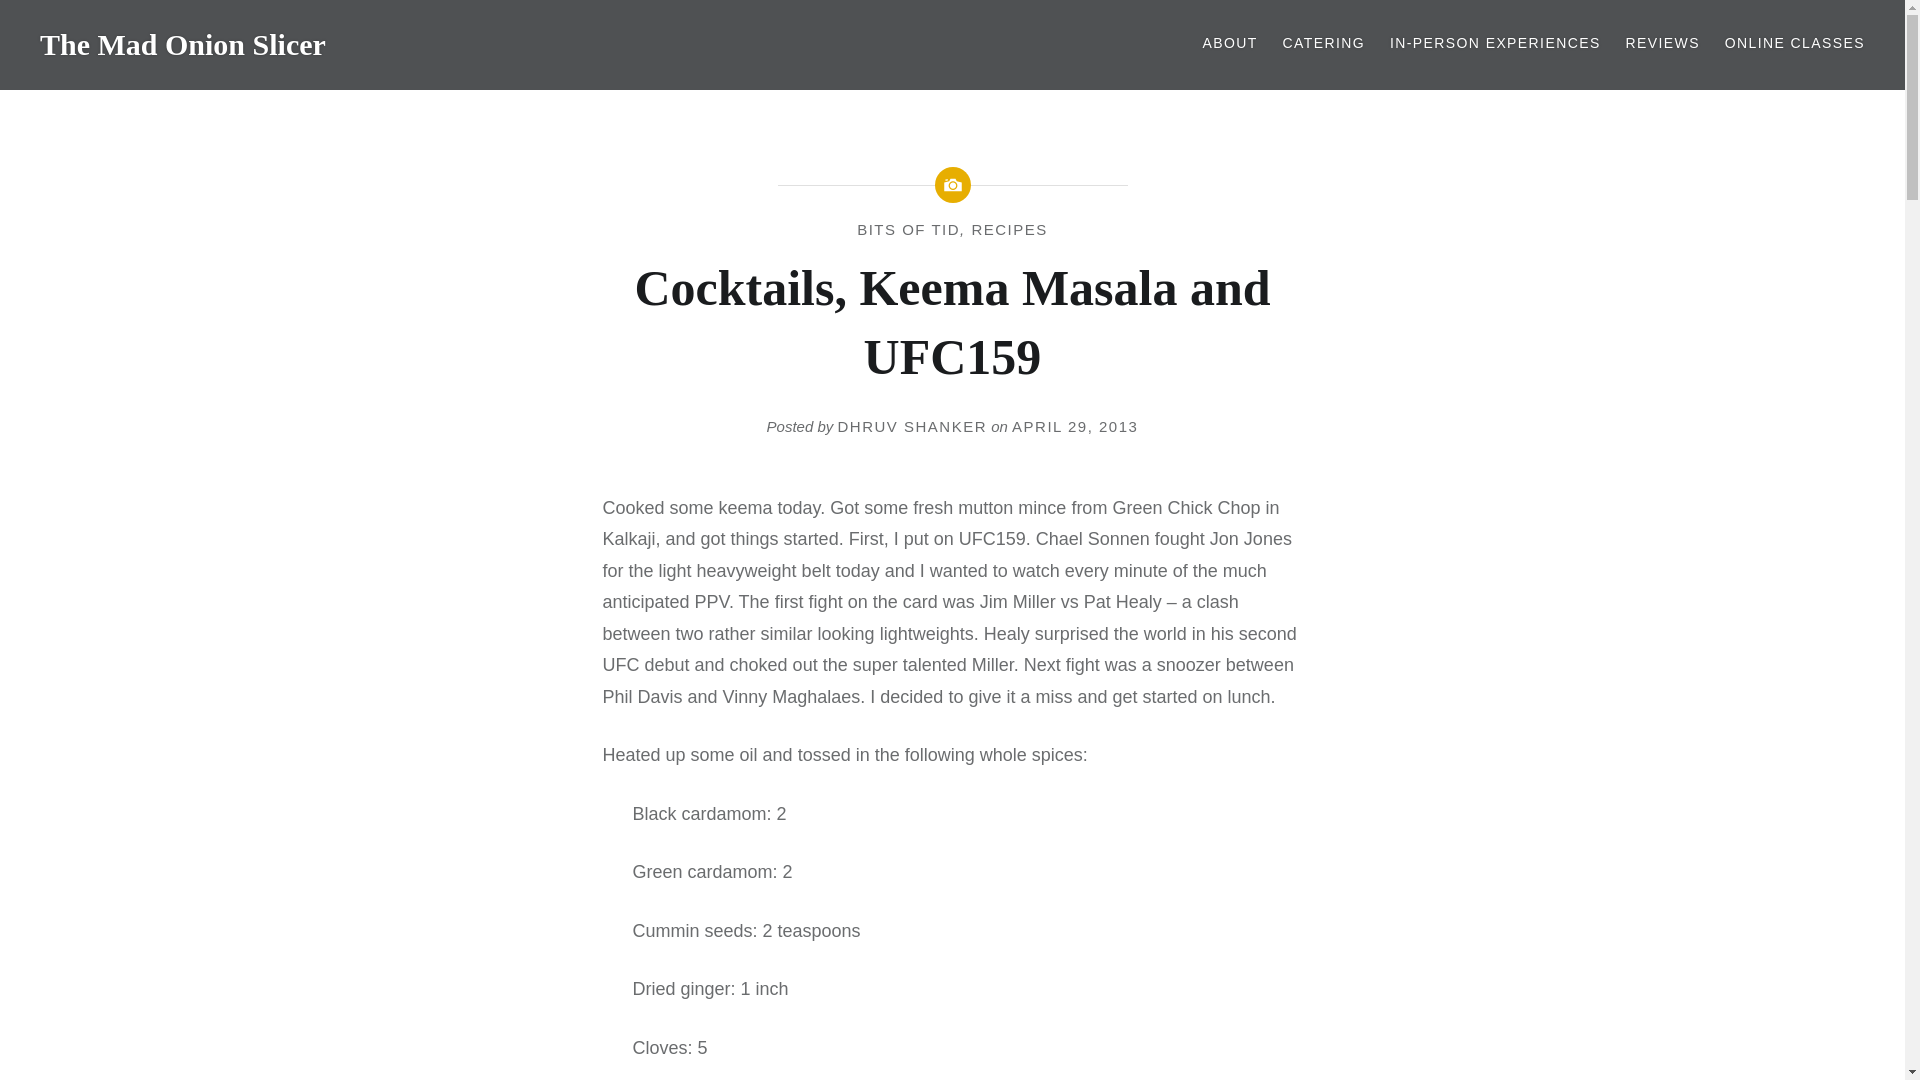 The width and height of the screenshot is (1920, 1080). What do you see at coordinates (1008, 229) in the screenshot?
I see `RECIPES` at bounding box center [1008, 229].